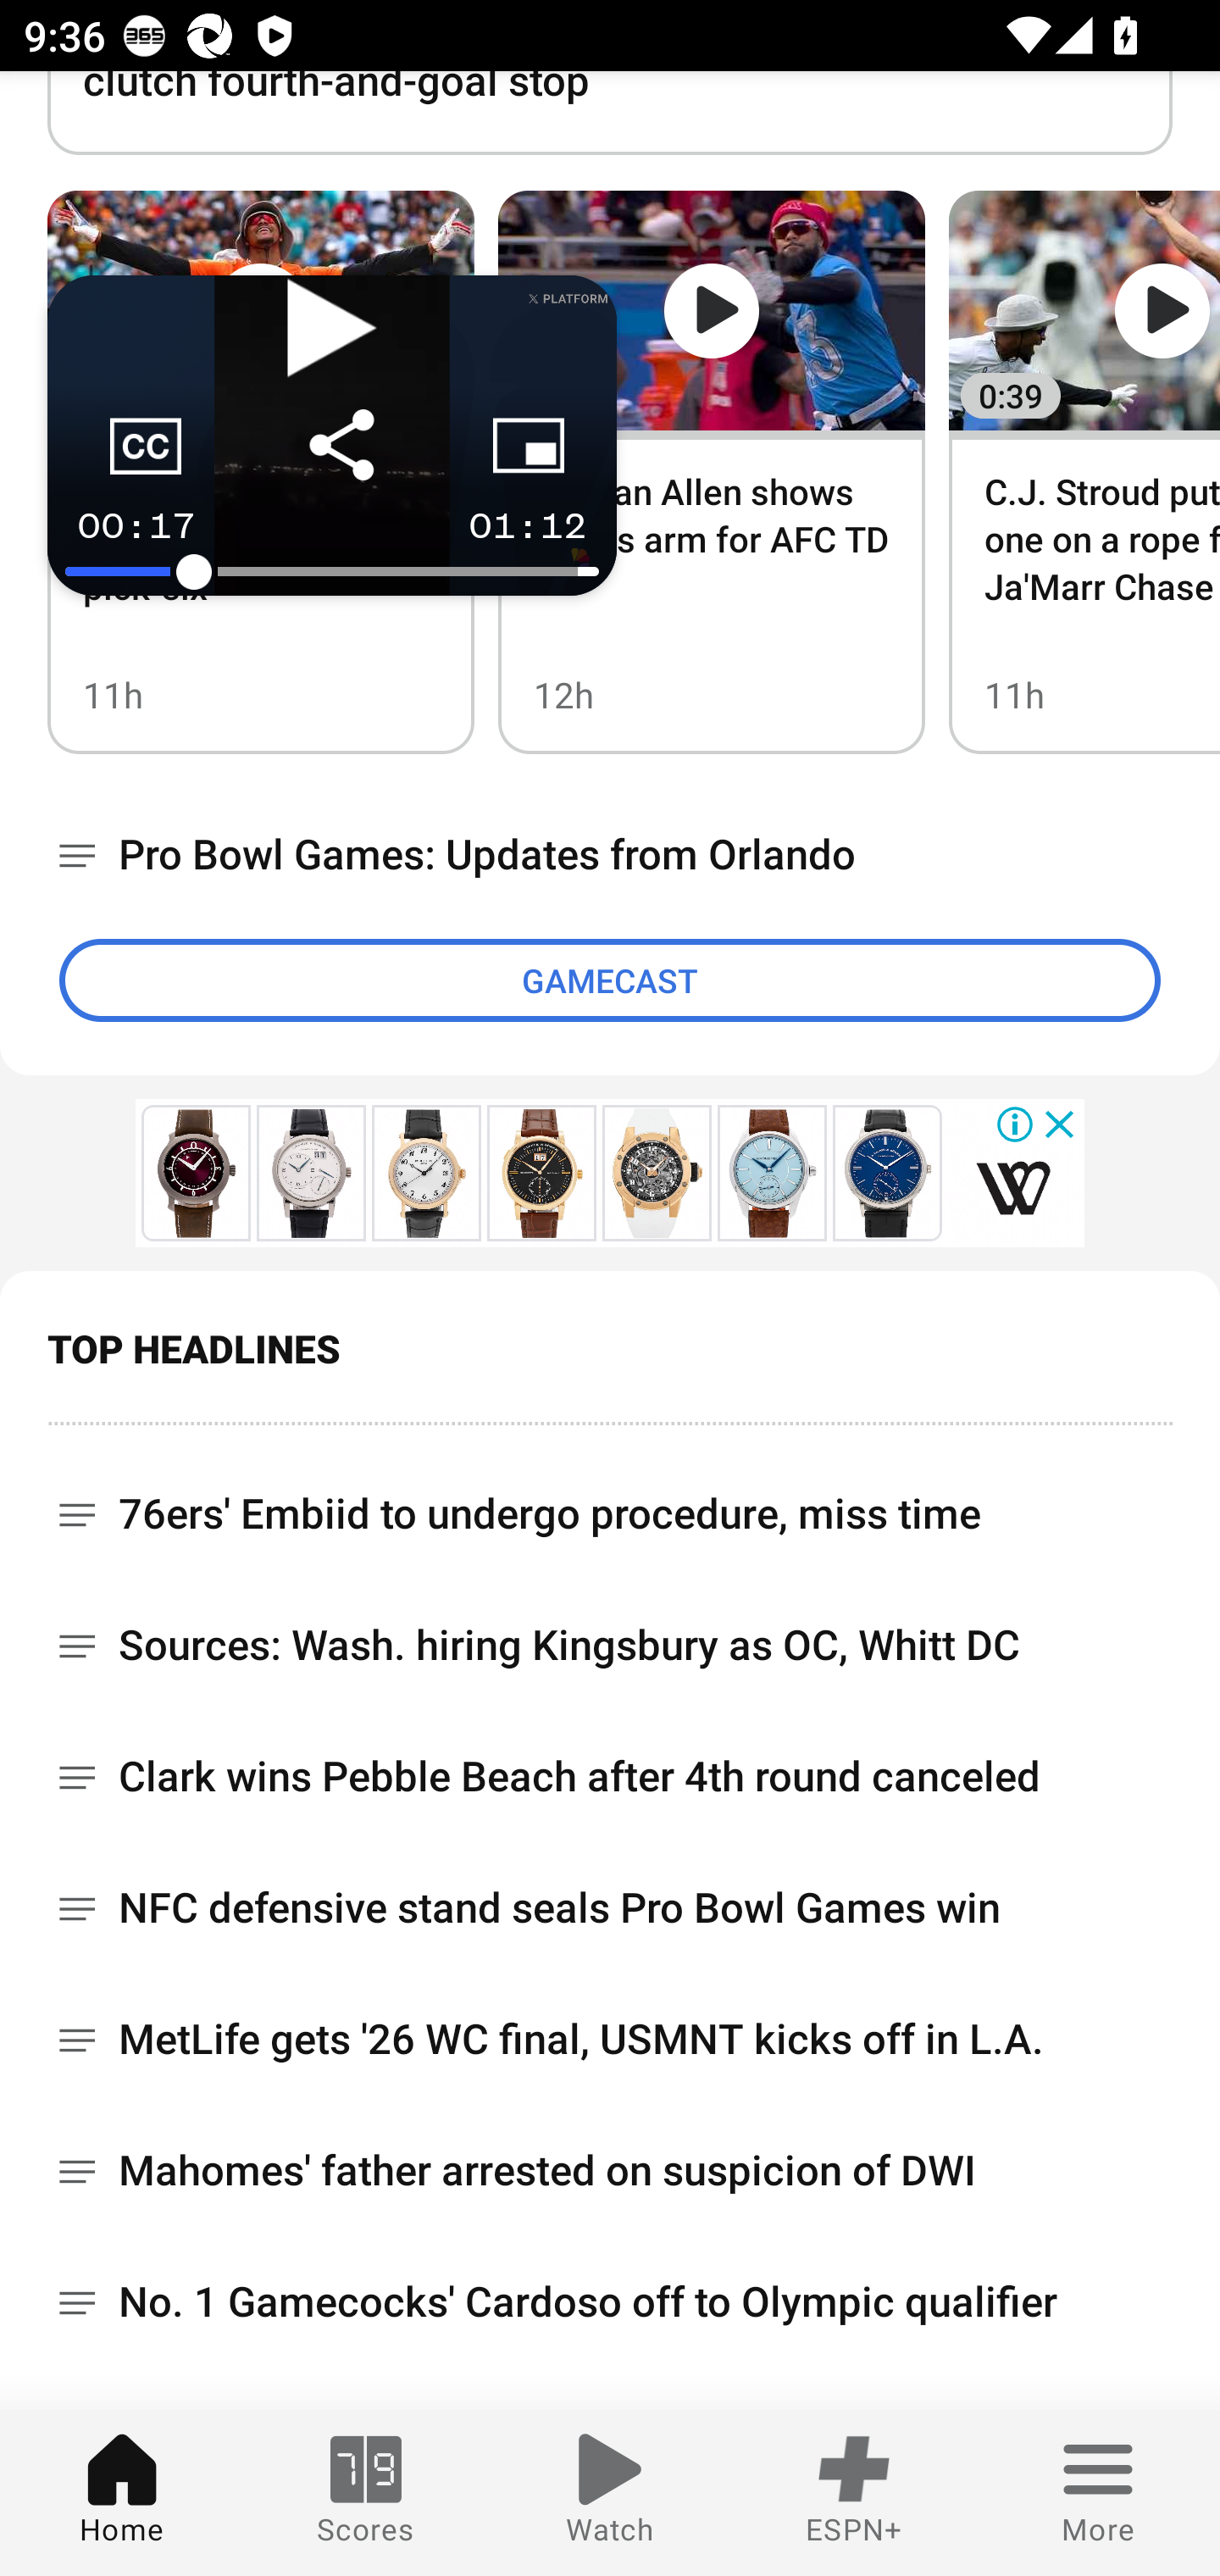 This screenshot has width=1220, height=2576. What do you see at coordinates (1013, 1188) in the screenshot?
I see `4918025` at bounding box center [1013, 1188].